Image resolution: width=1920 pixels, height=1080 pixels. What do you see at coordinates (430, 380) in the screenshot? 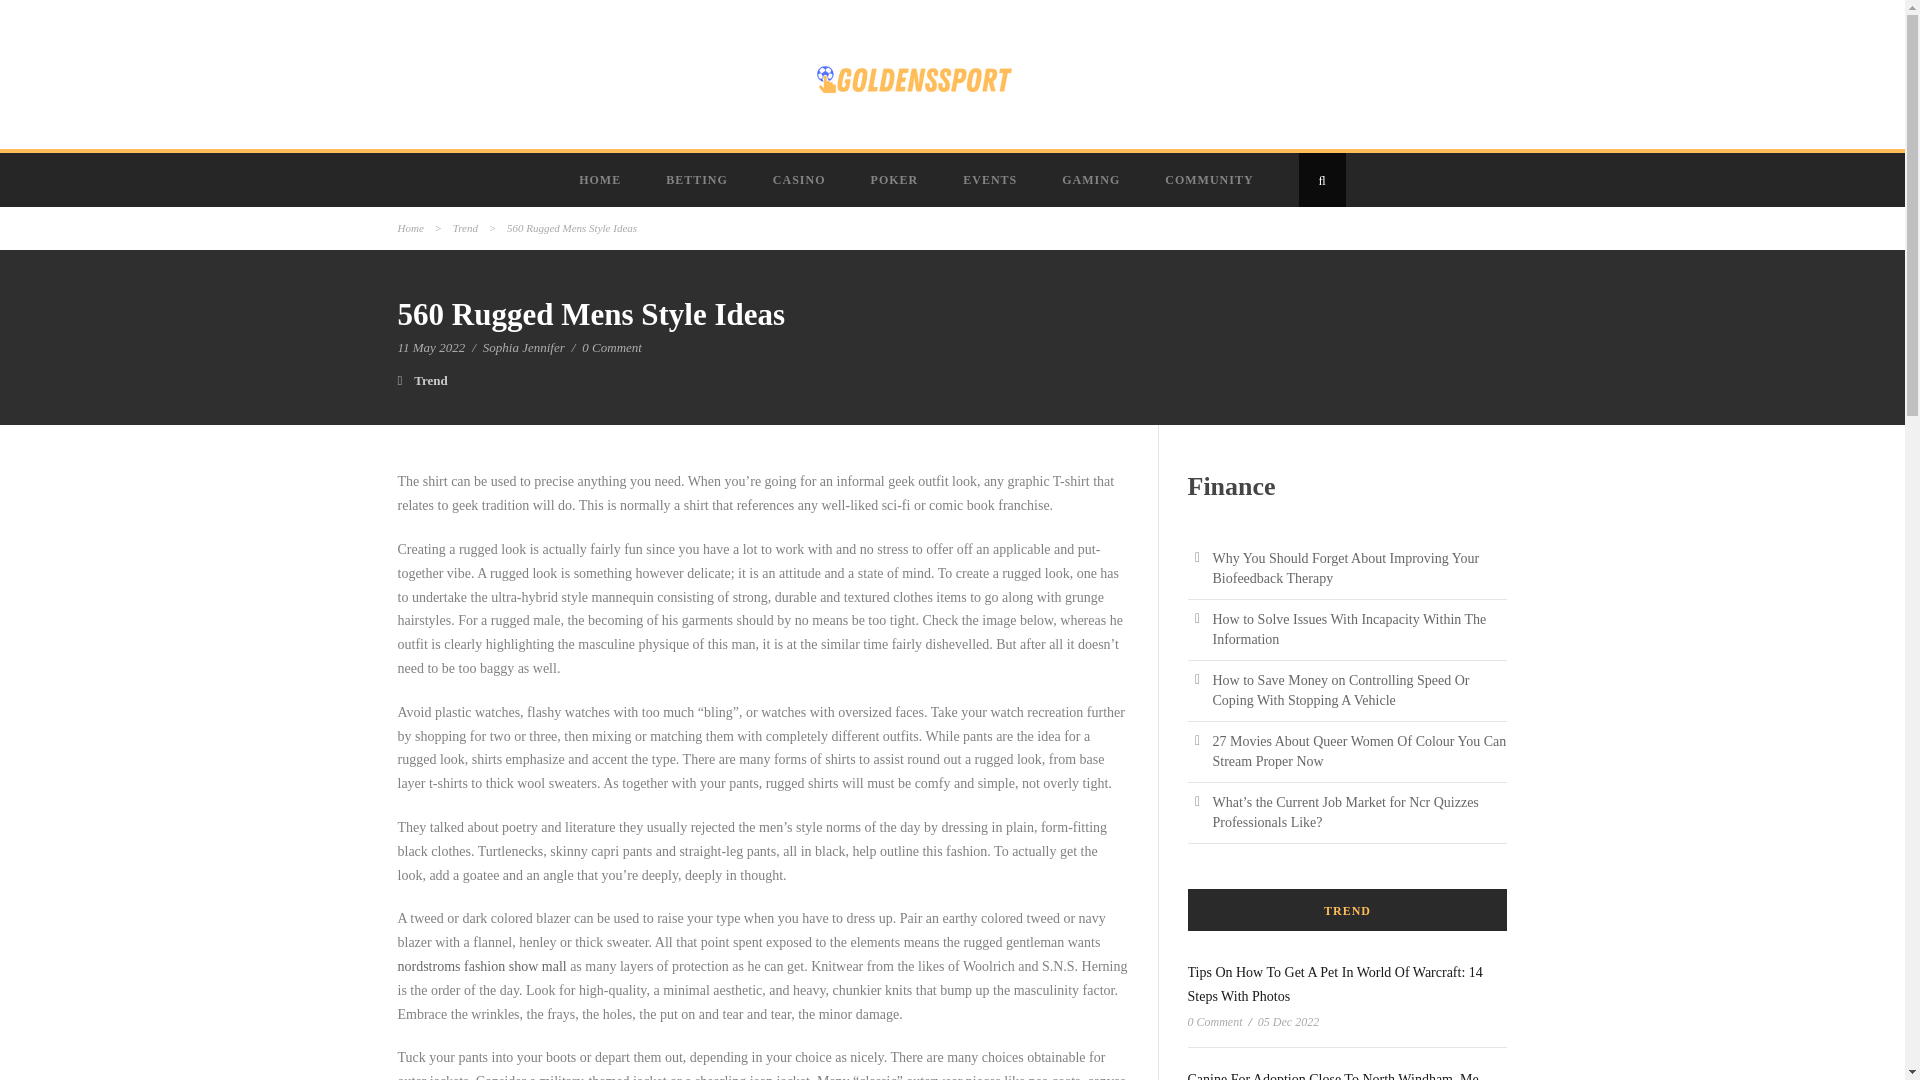
I see `Trend` at bounding box center [430, 380].